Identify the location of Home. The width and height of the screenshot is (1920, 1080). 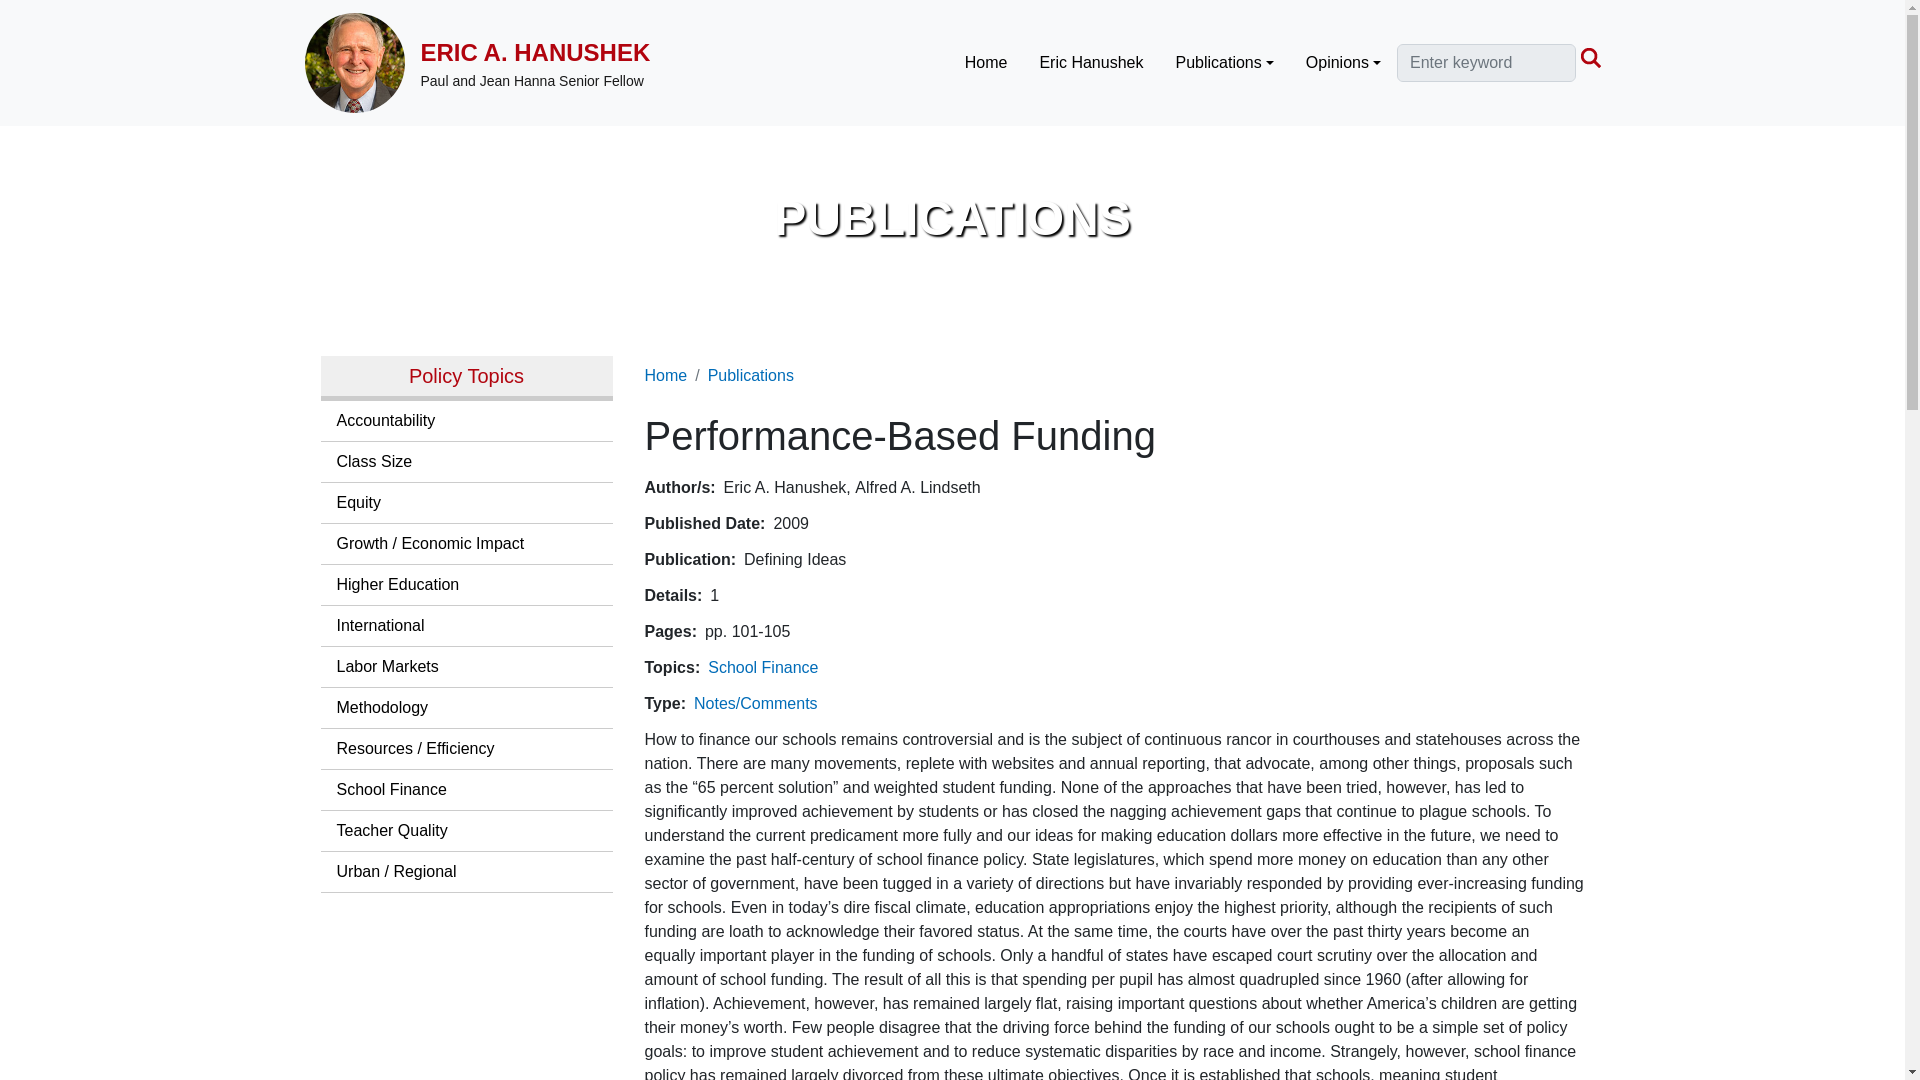
(986, 63).